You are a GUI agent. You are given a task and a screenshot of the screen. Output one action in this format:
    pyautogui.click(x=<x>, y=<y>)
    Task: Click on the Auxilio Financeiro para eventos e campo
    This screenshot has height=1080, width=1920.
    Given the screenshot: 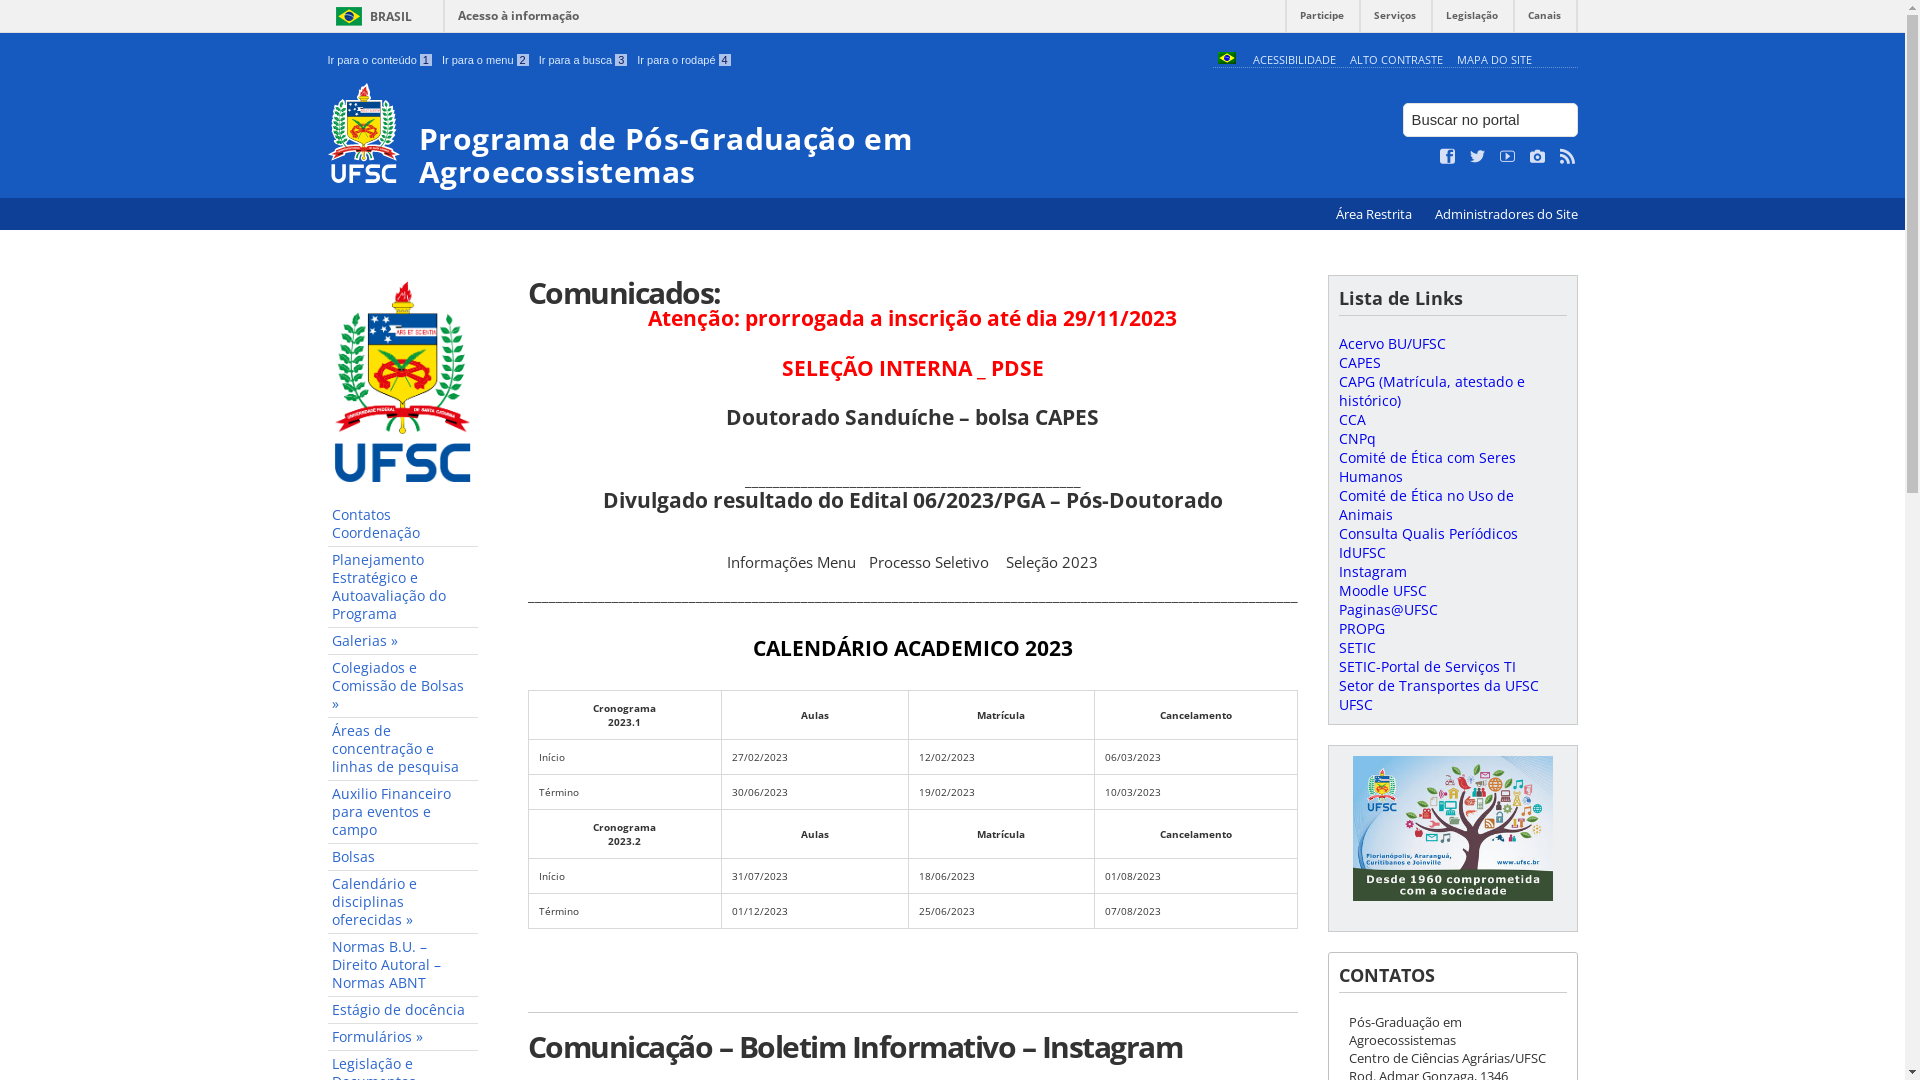 What is the action you would take?
    pyautogui.click(x=403, y=812)
    